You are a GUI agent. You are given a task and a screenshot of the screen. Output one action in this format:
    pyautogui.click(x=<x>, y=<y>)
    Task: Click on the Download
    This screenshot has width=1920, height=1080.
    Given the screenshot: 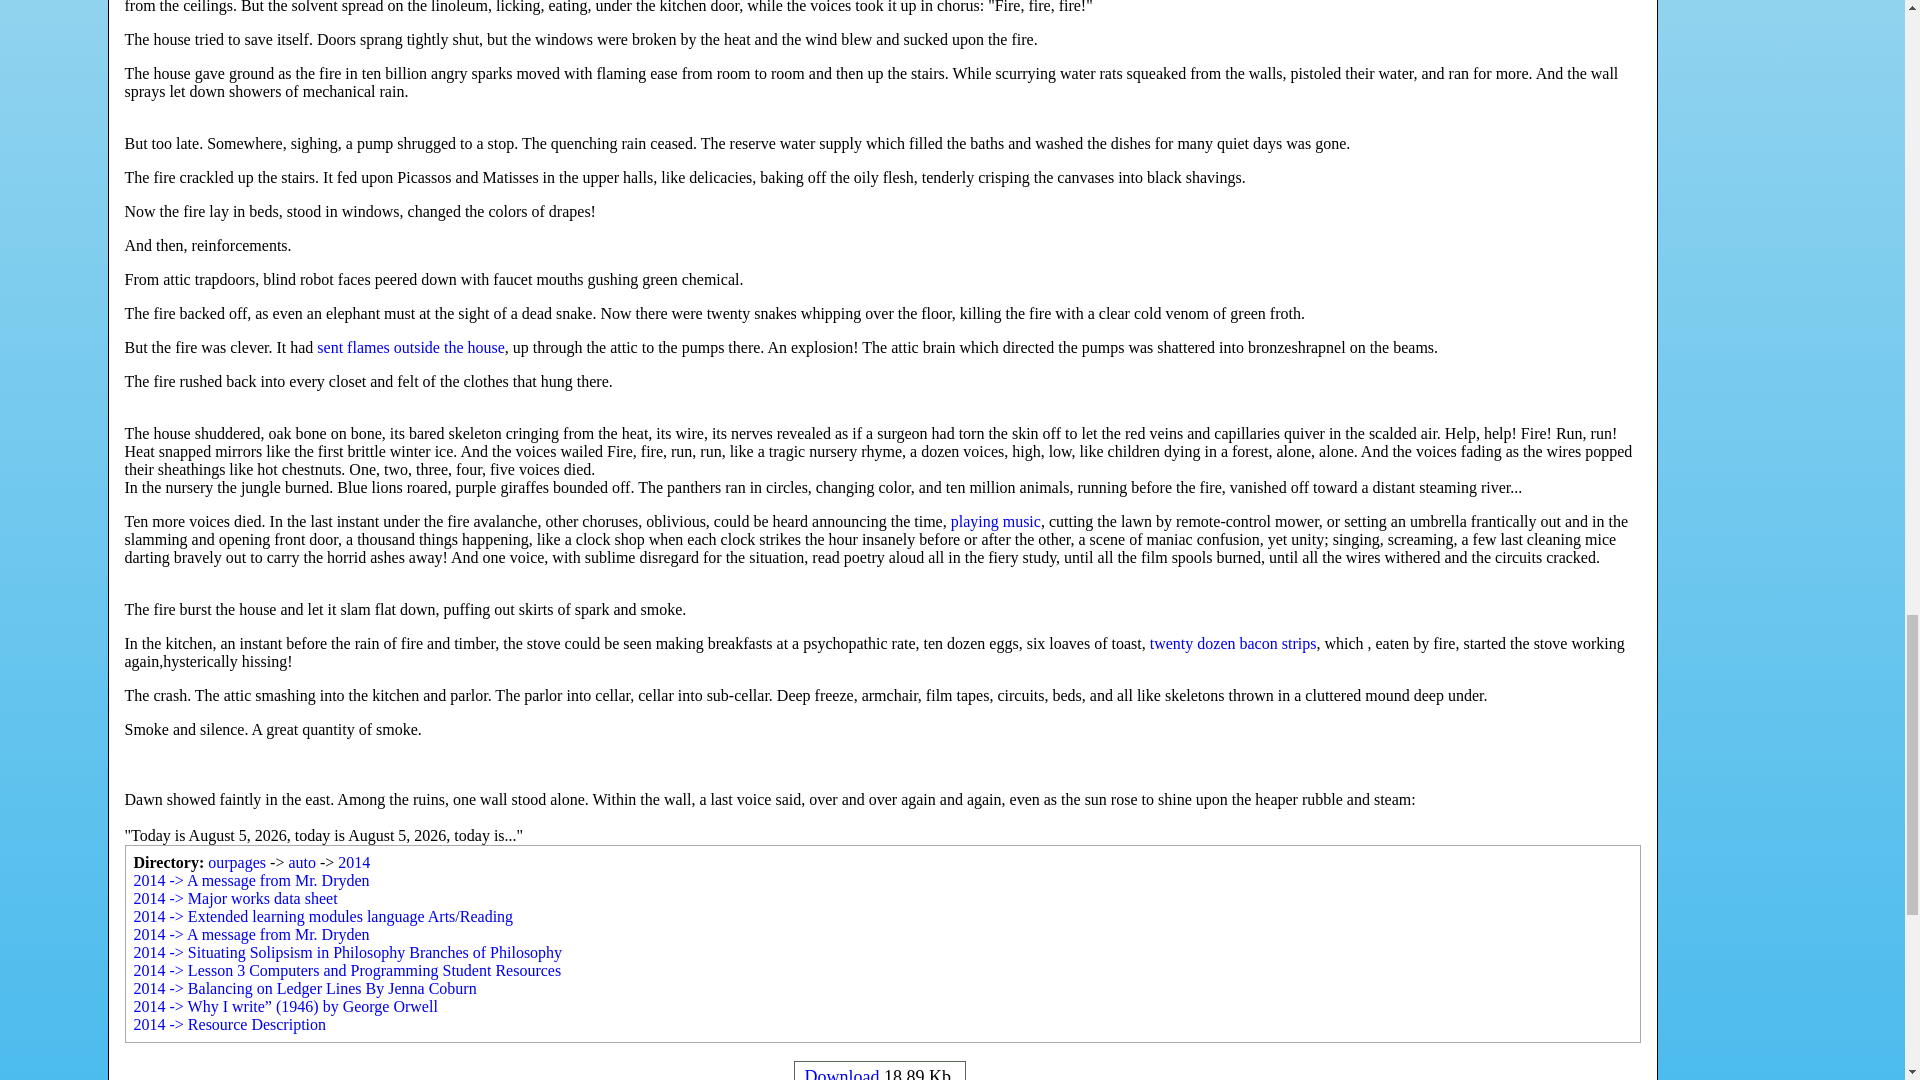 What is the action you would take?
    pyautogui.click(x=842, y=1074)
    